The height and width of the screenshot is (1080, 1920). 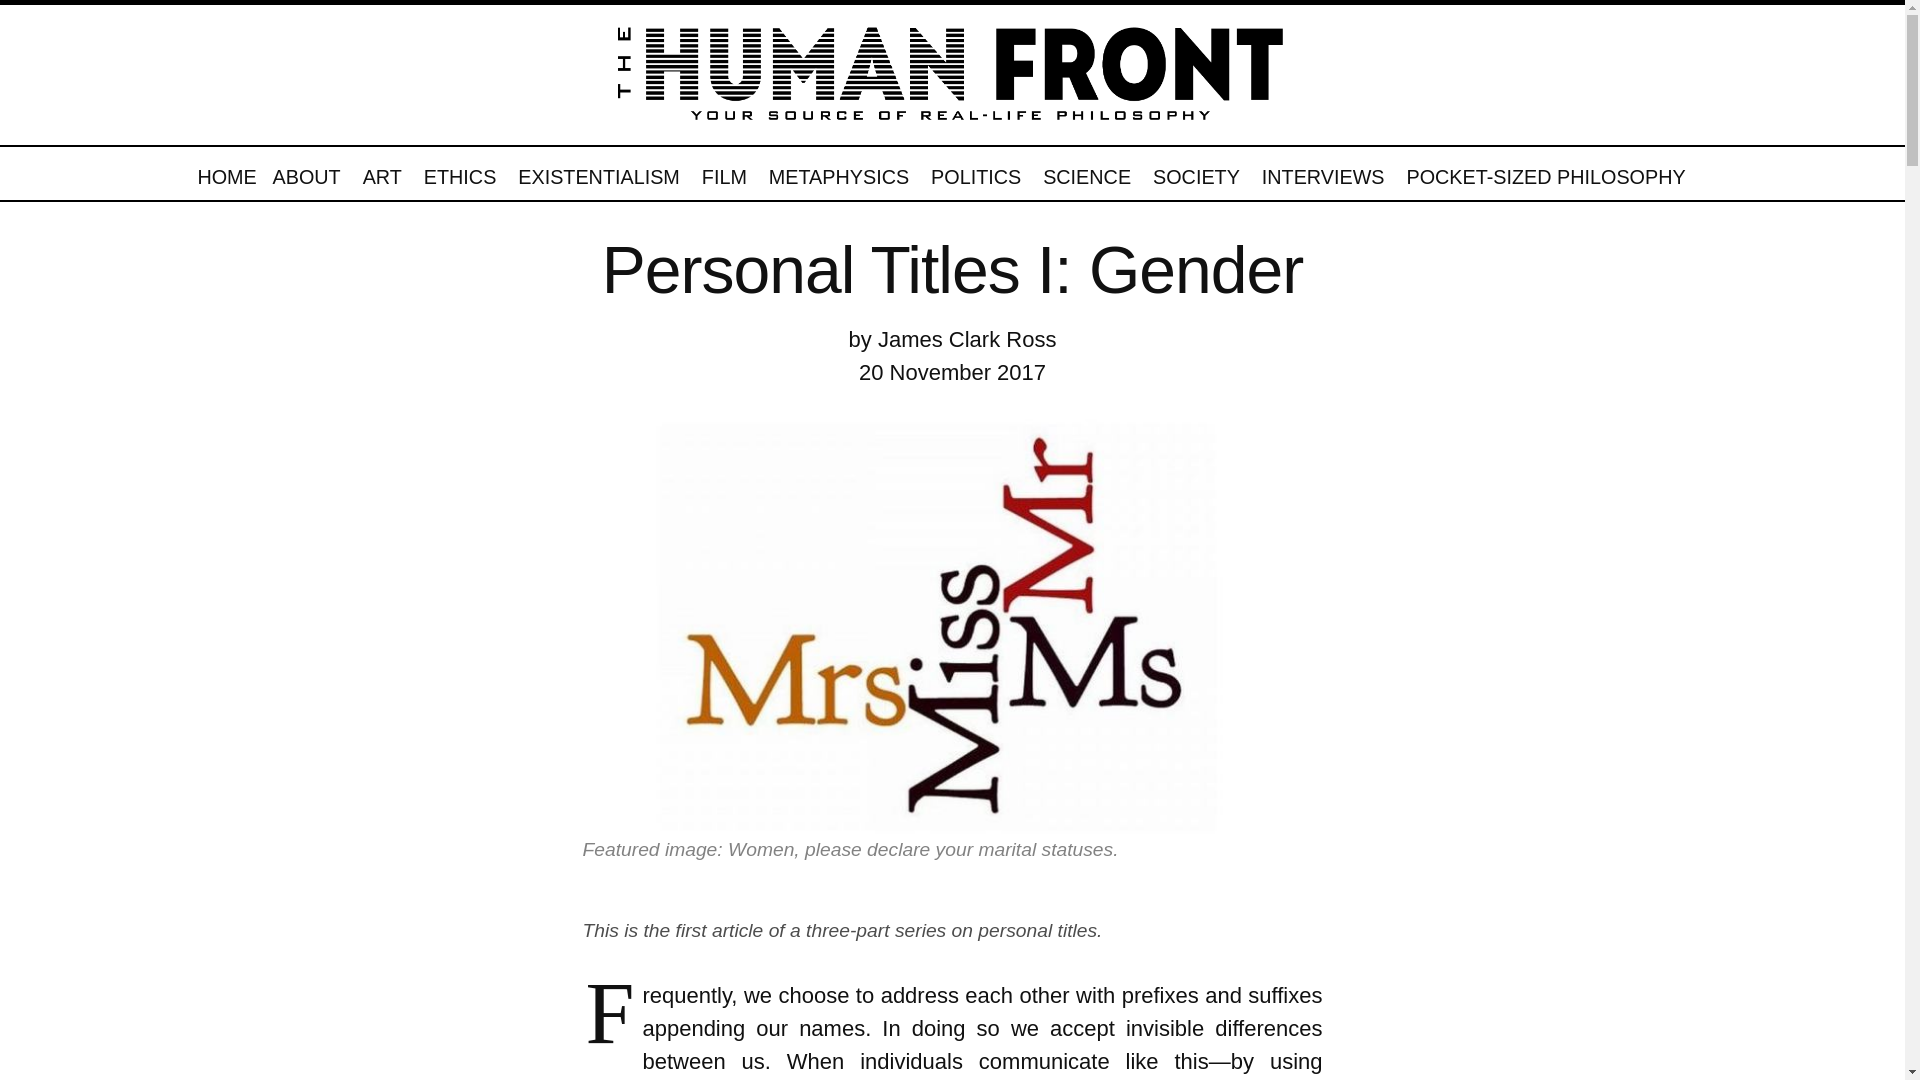 What do you see at coordinates (1546, 172) in the screenshot?
I see `POCKET-SIZED PHILOSOPHY` at bounding box center [1546, 172].